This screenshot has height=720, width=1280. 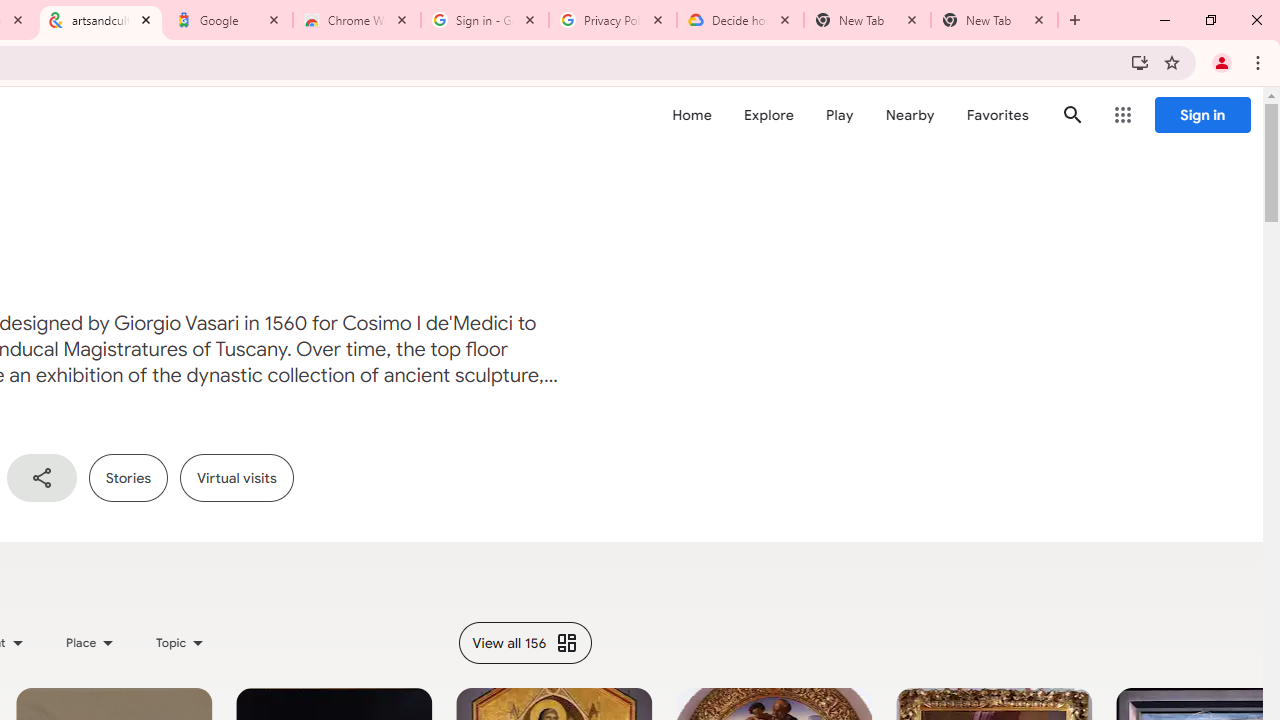 What do you see at coordinates (910, 115) in the screenshot?
I see `Nearby` at bounding box center [910, 115].